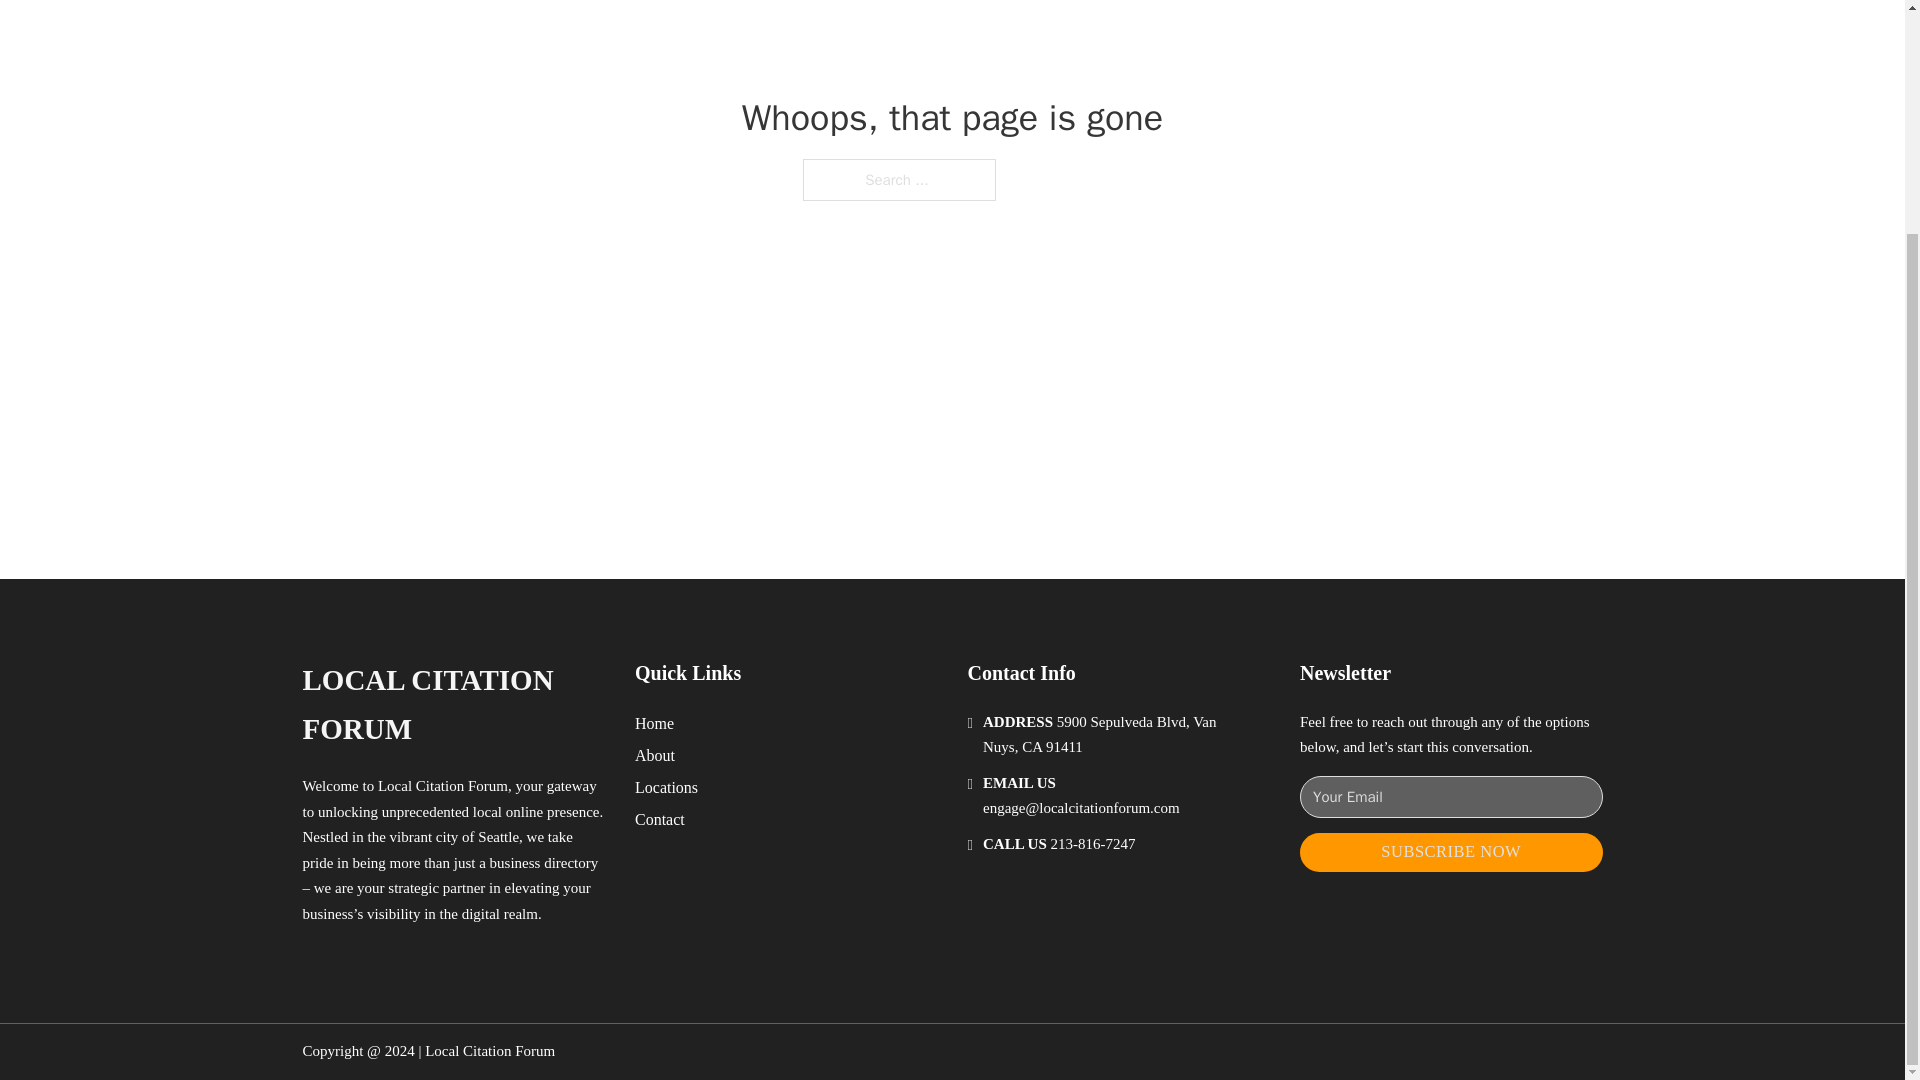  What do you see at coordinates (1451, 852) in the screenshot?
I see `SUBSCRIBE NOW` at bounding box center [1451, 852].